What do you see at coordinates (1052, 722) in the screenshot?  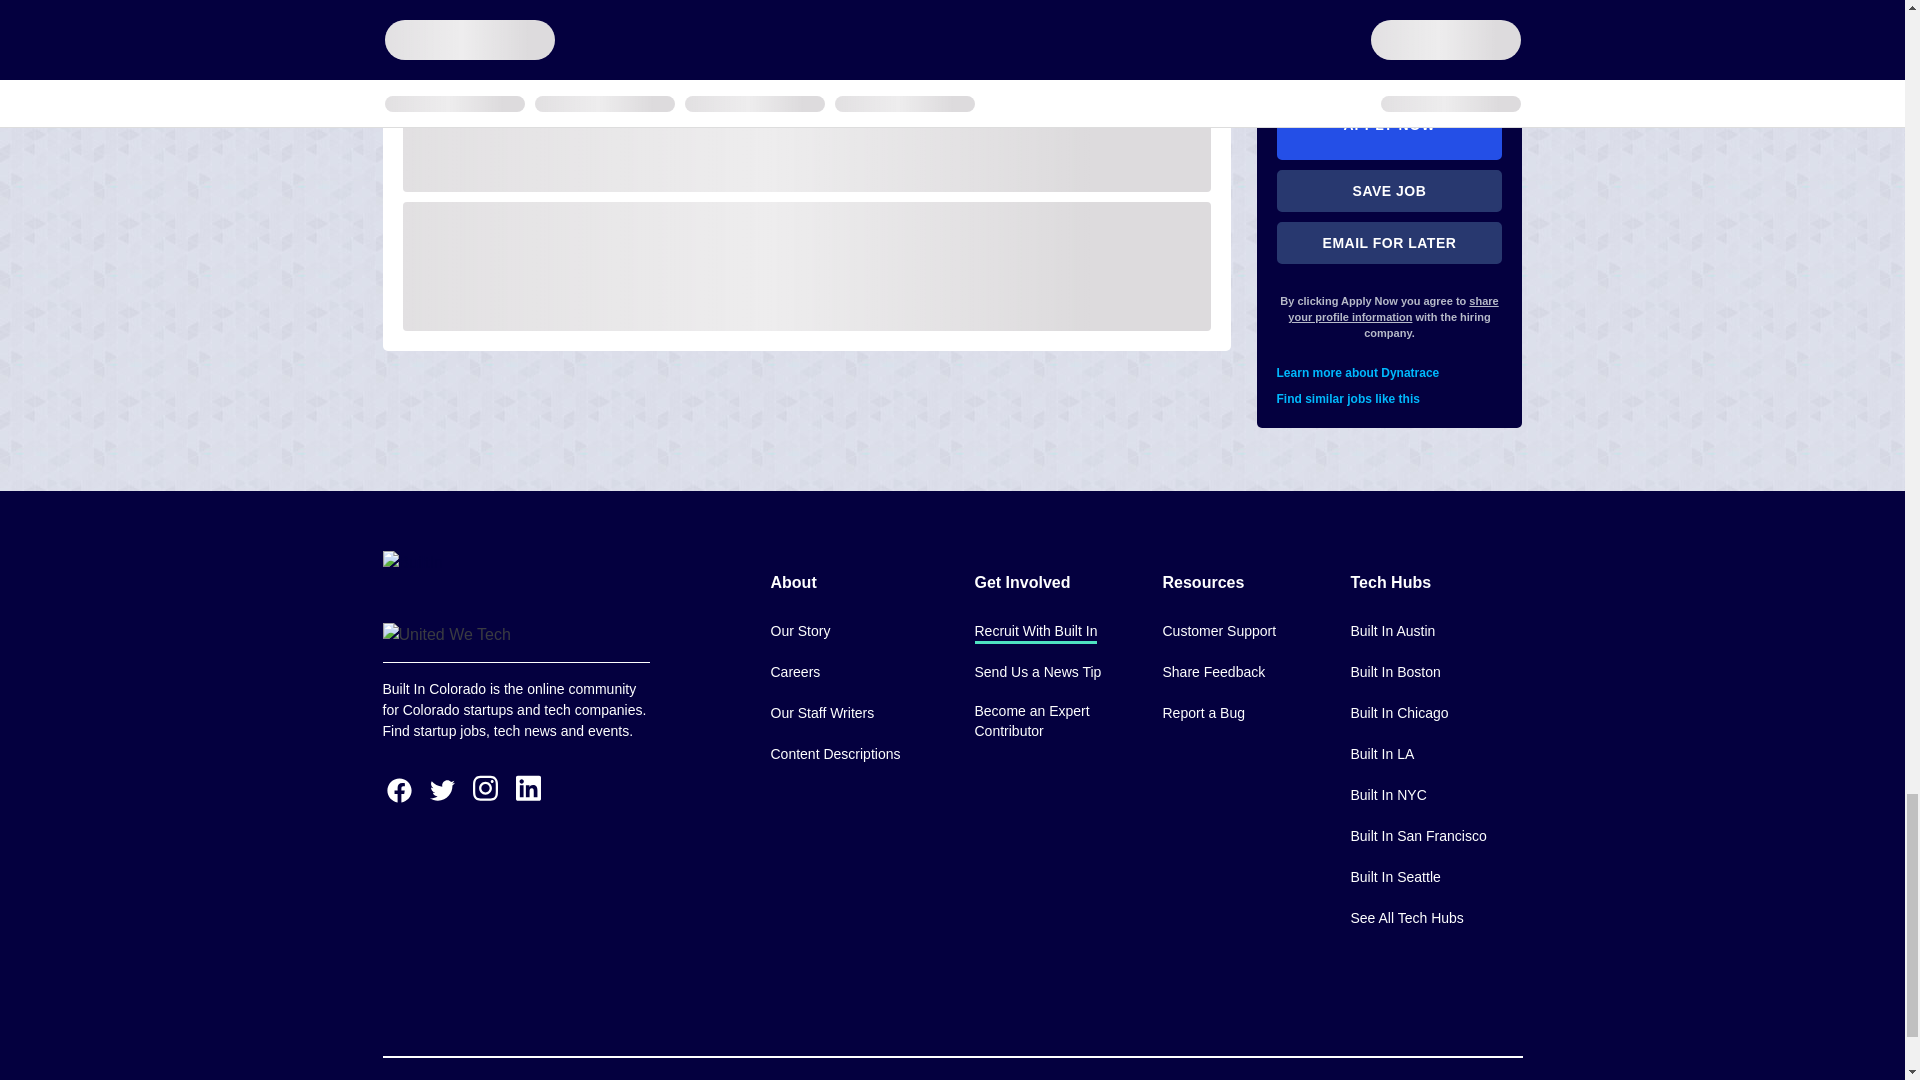 I see `Become an Expert Contributor` at bounding box center [1052, 722].